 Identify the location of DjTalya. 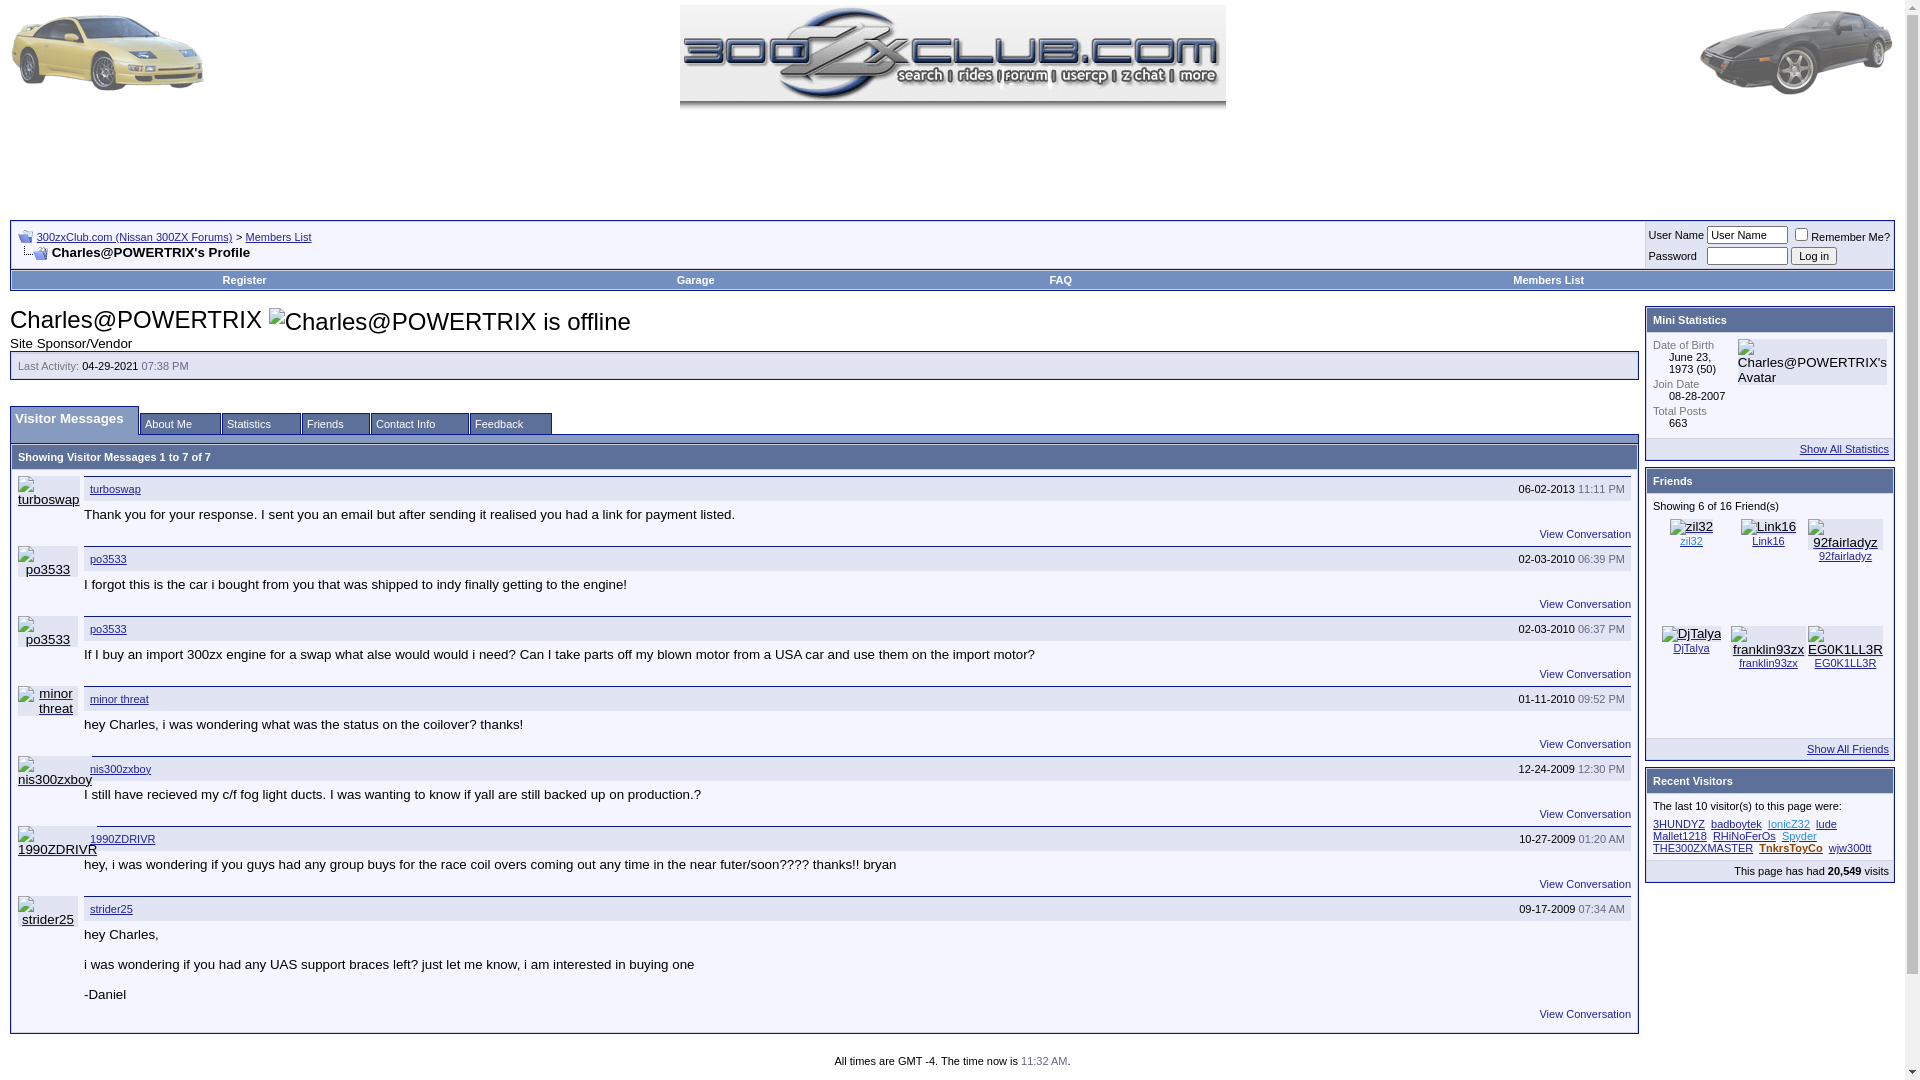
(1691, 648).